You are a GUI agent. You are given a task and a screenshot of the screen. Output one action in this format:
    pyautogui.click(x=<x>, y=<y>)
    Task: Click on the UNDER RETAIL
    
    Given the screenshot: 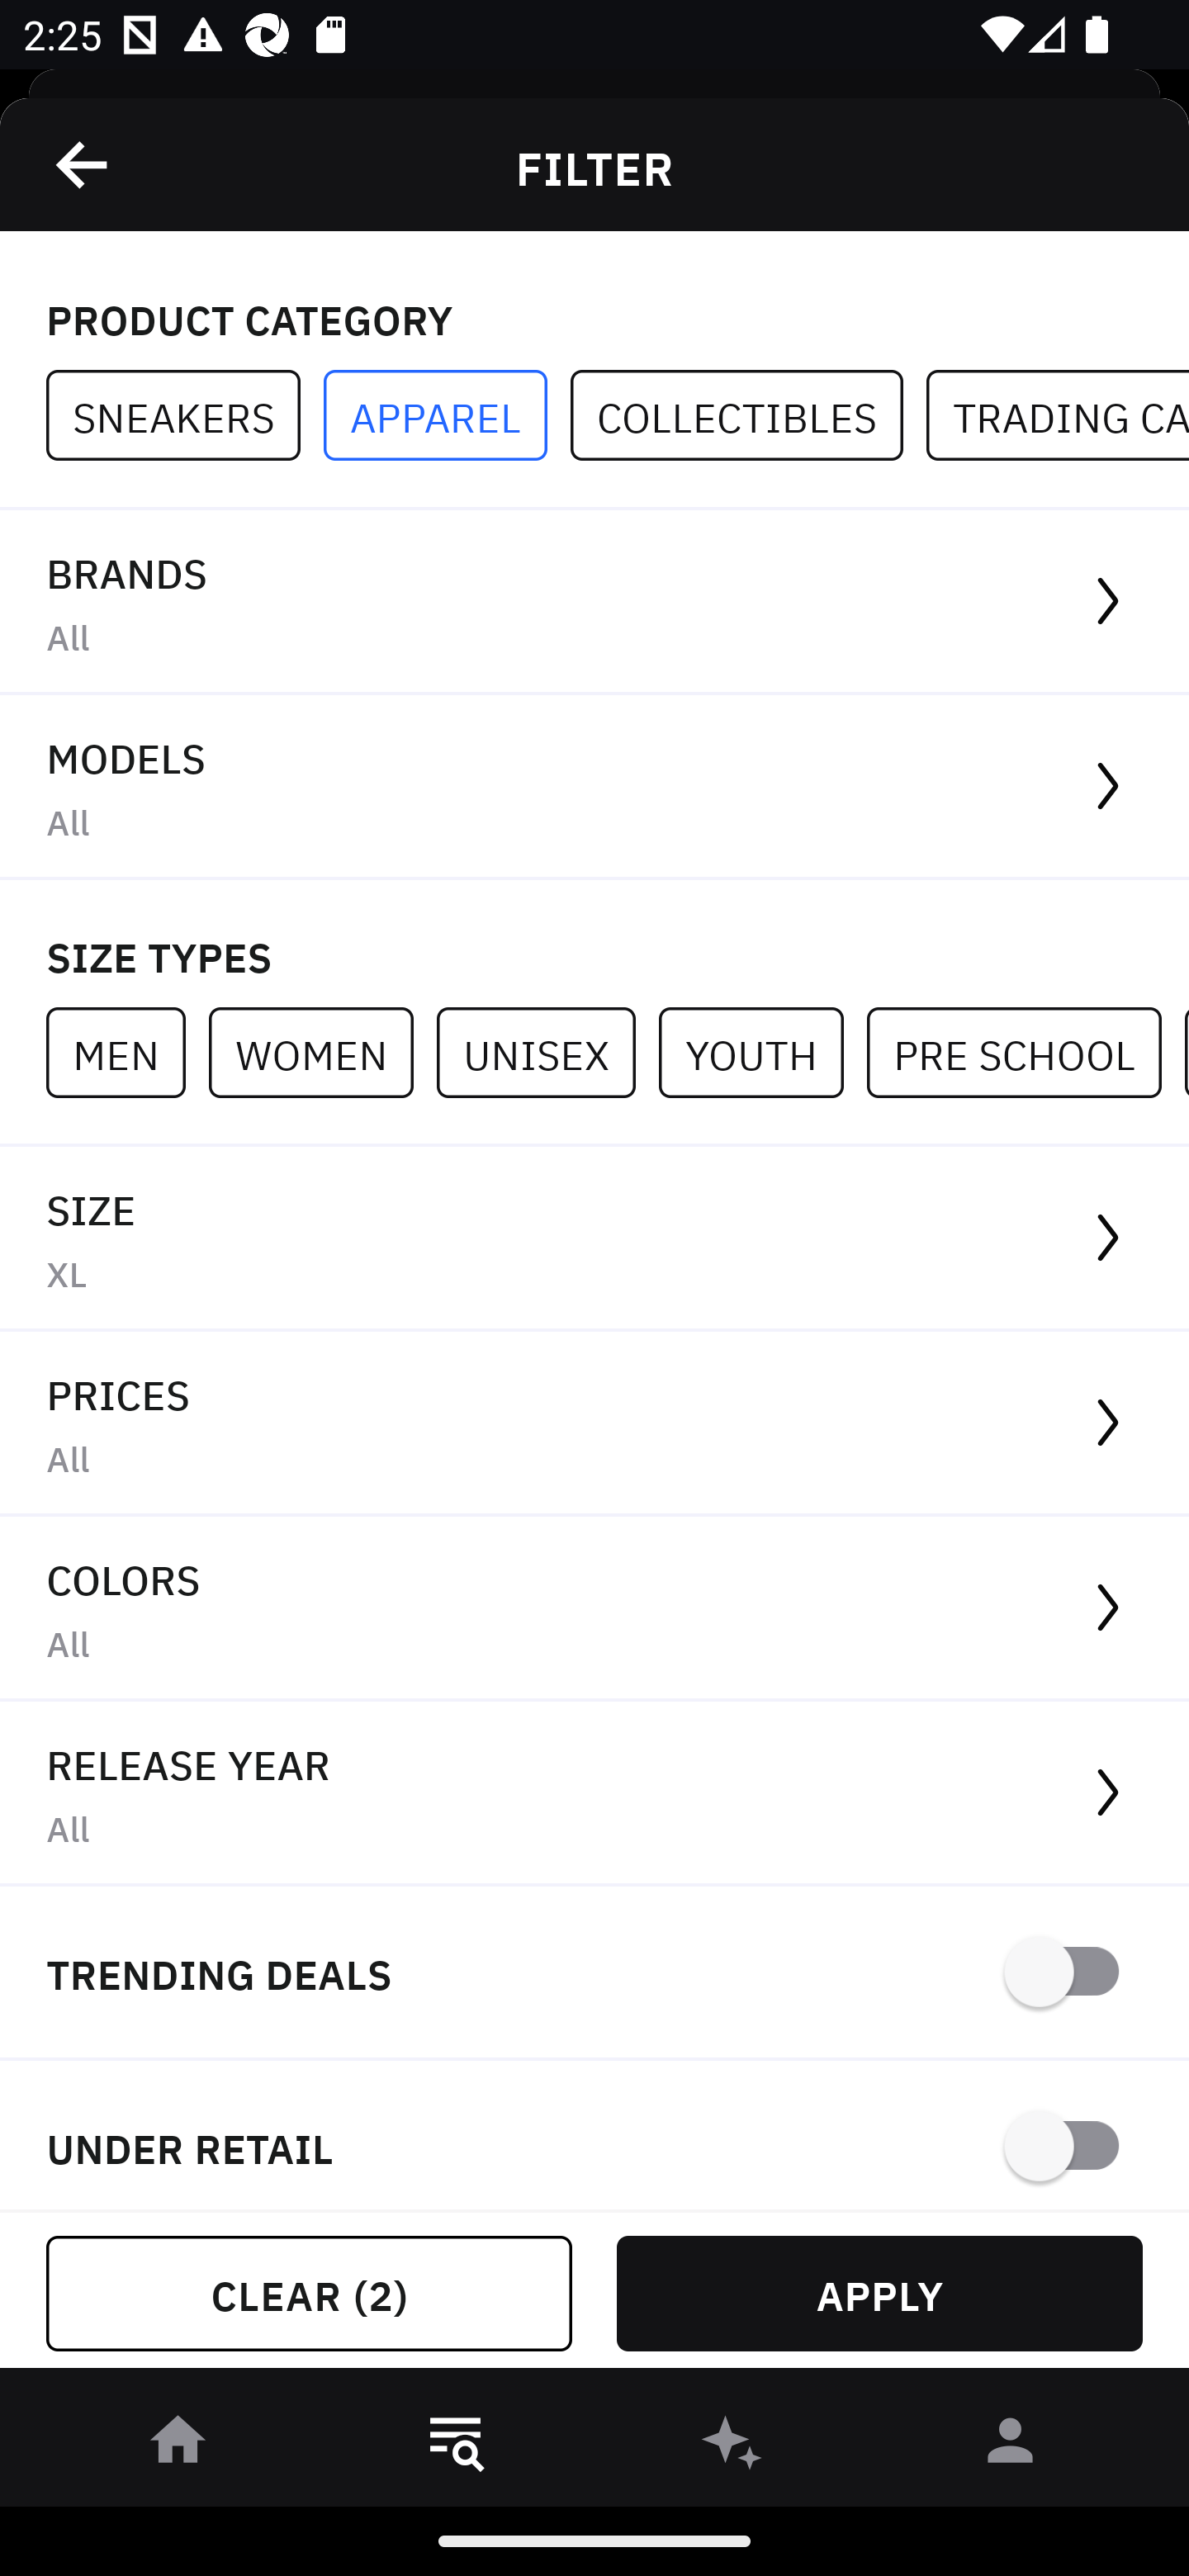 What is the action you would take?
    pyautogui.click(x=594, y=2135)
    